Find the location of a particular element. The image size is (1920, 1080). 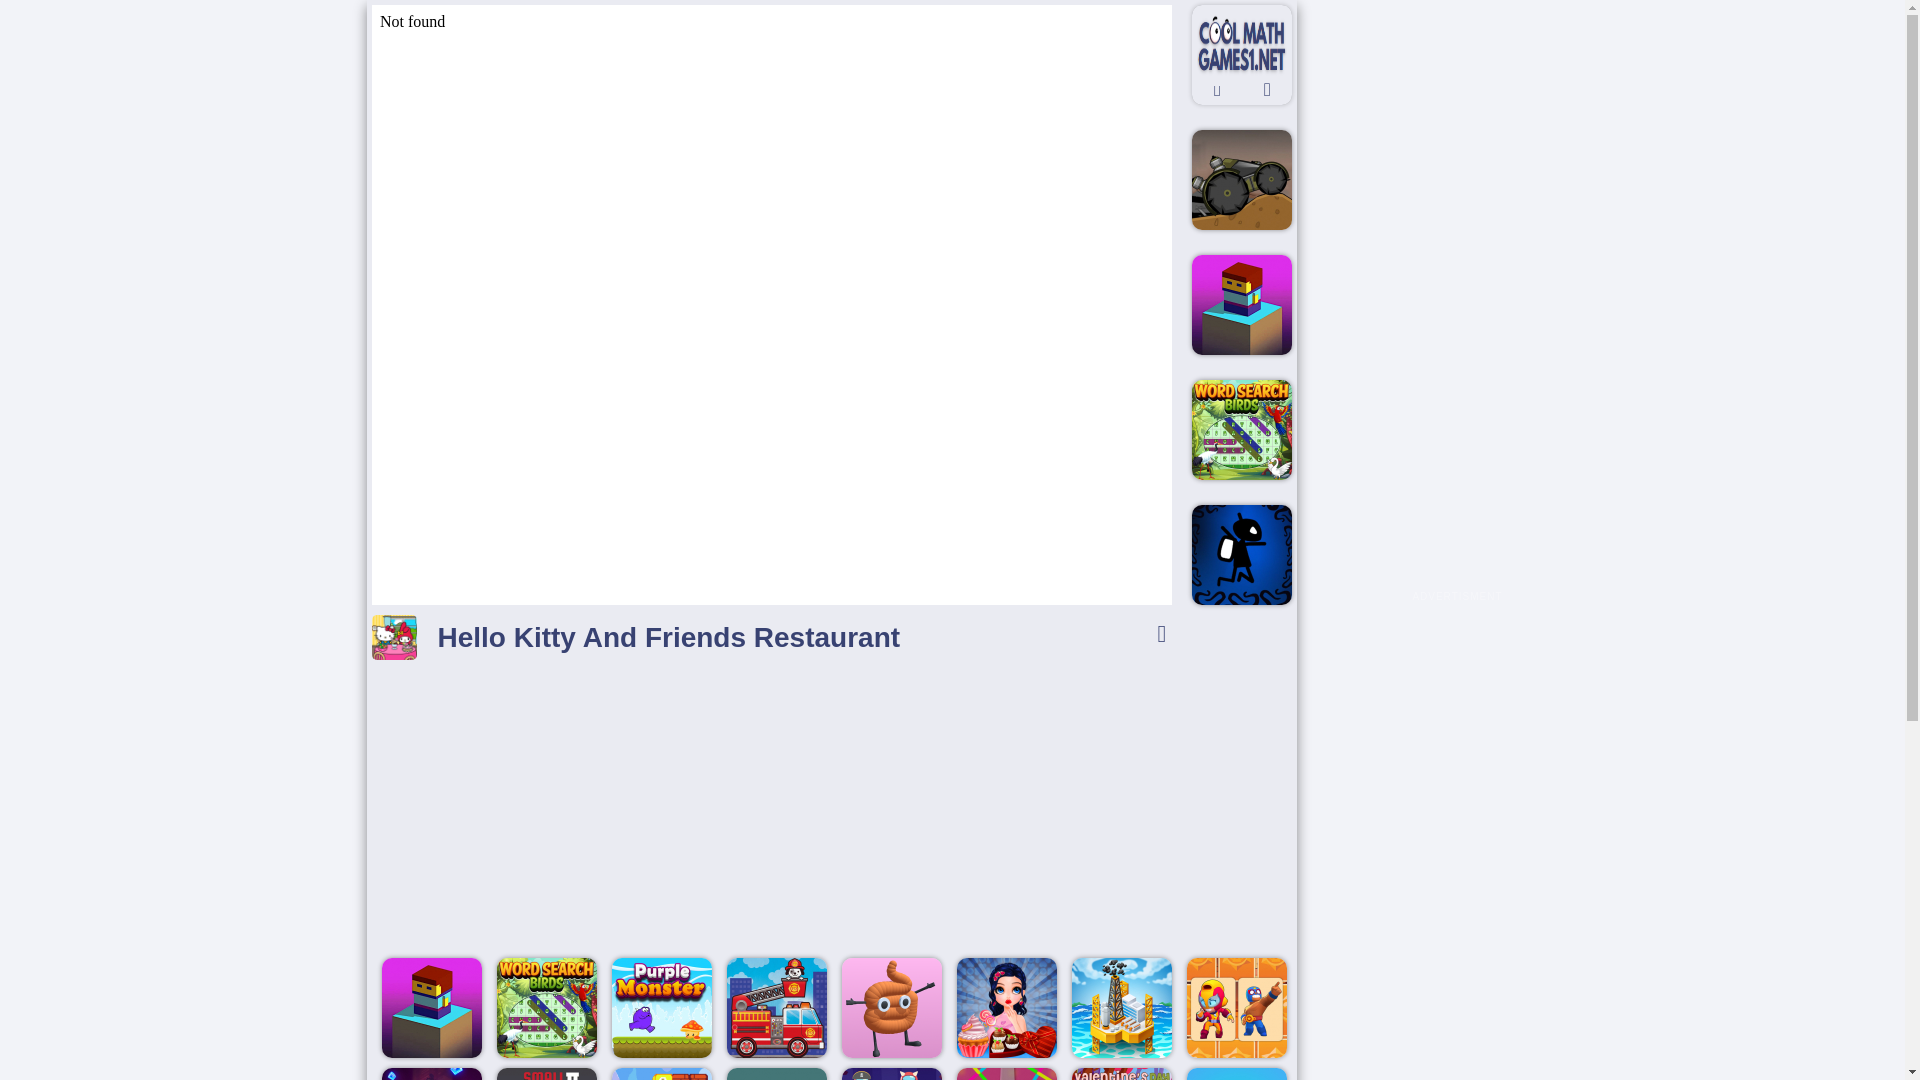

Escape From Nightmare is located at coordinates (1242, 554).